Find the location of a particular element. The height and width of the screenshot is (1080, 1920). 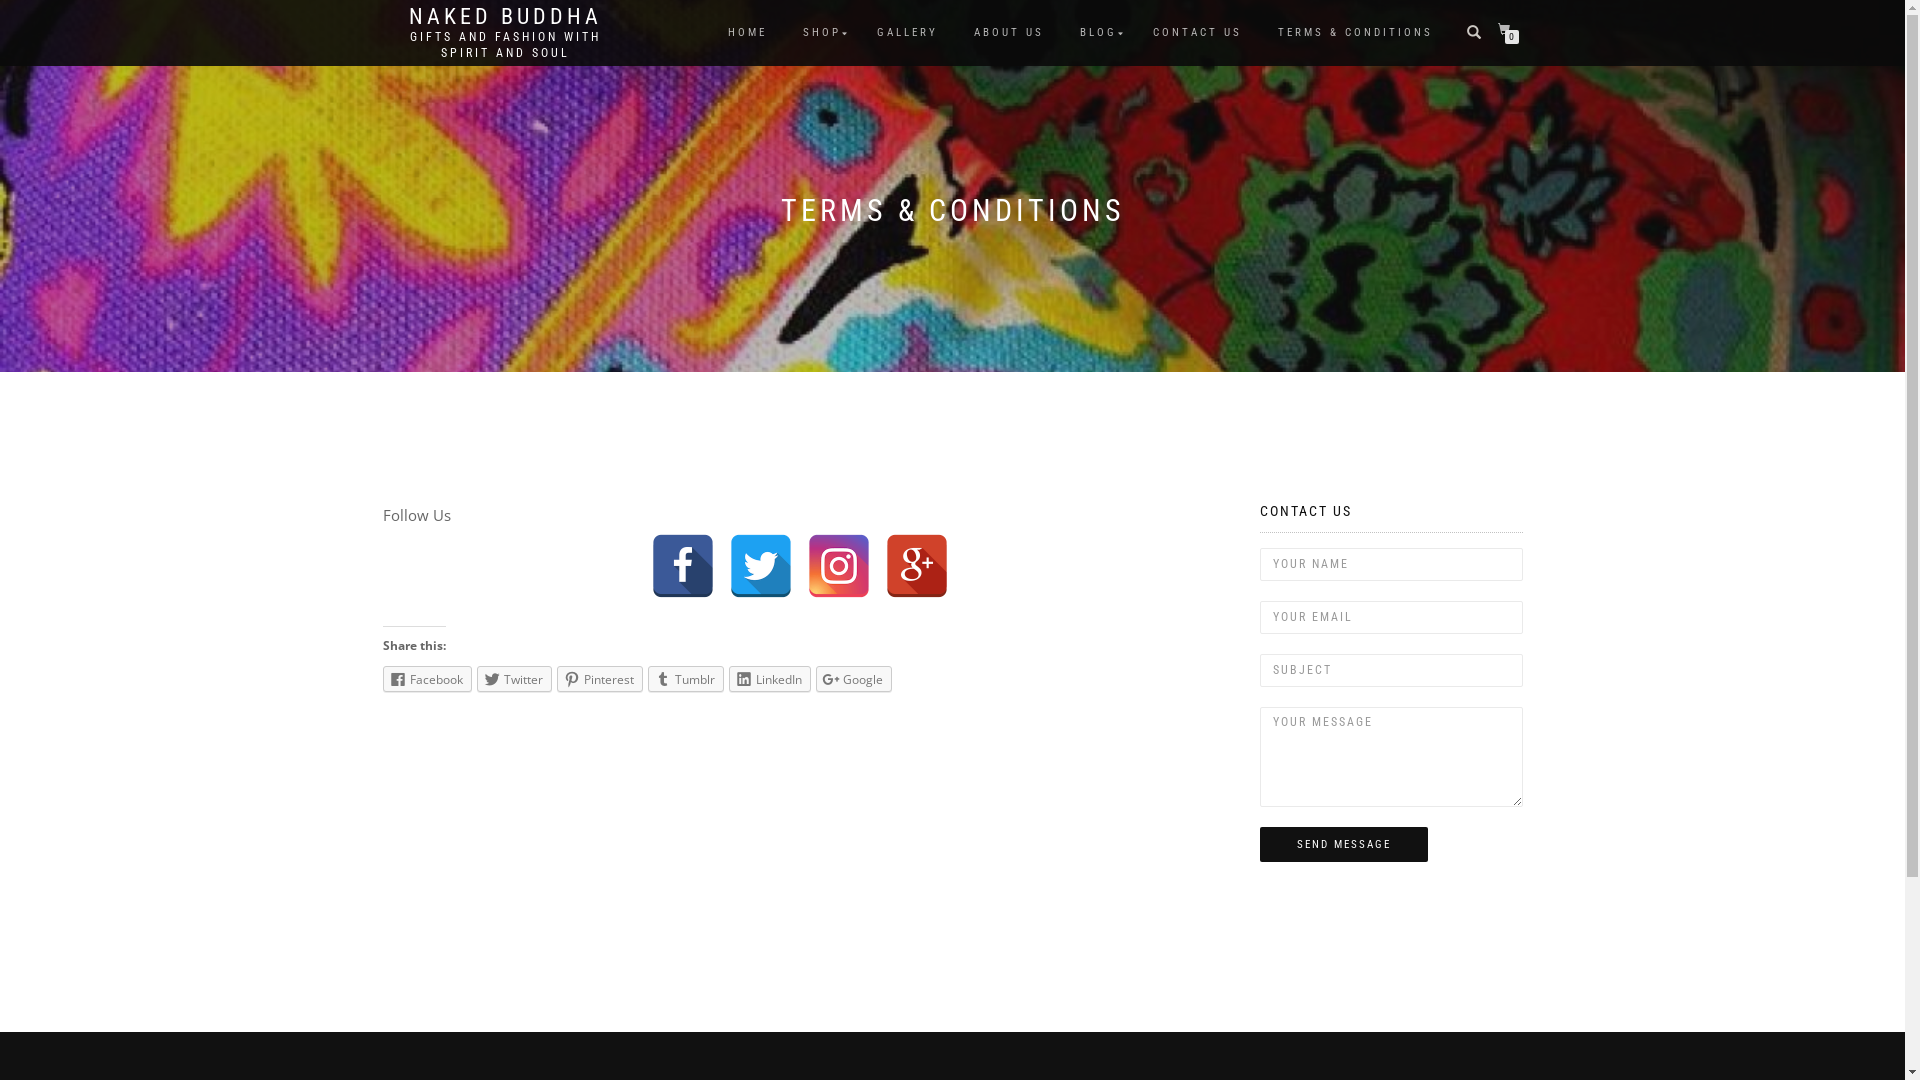

Twitter is located at coordinates (761, 542).